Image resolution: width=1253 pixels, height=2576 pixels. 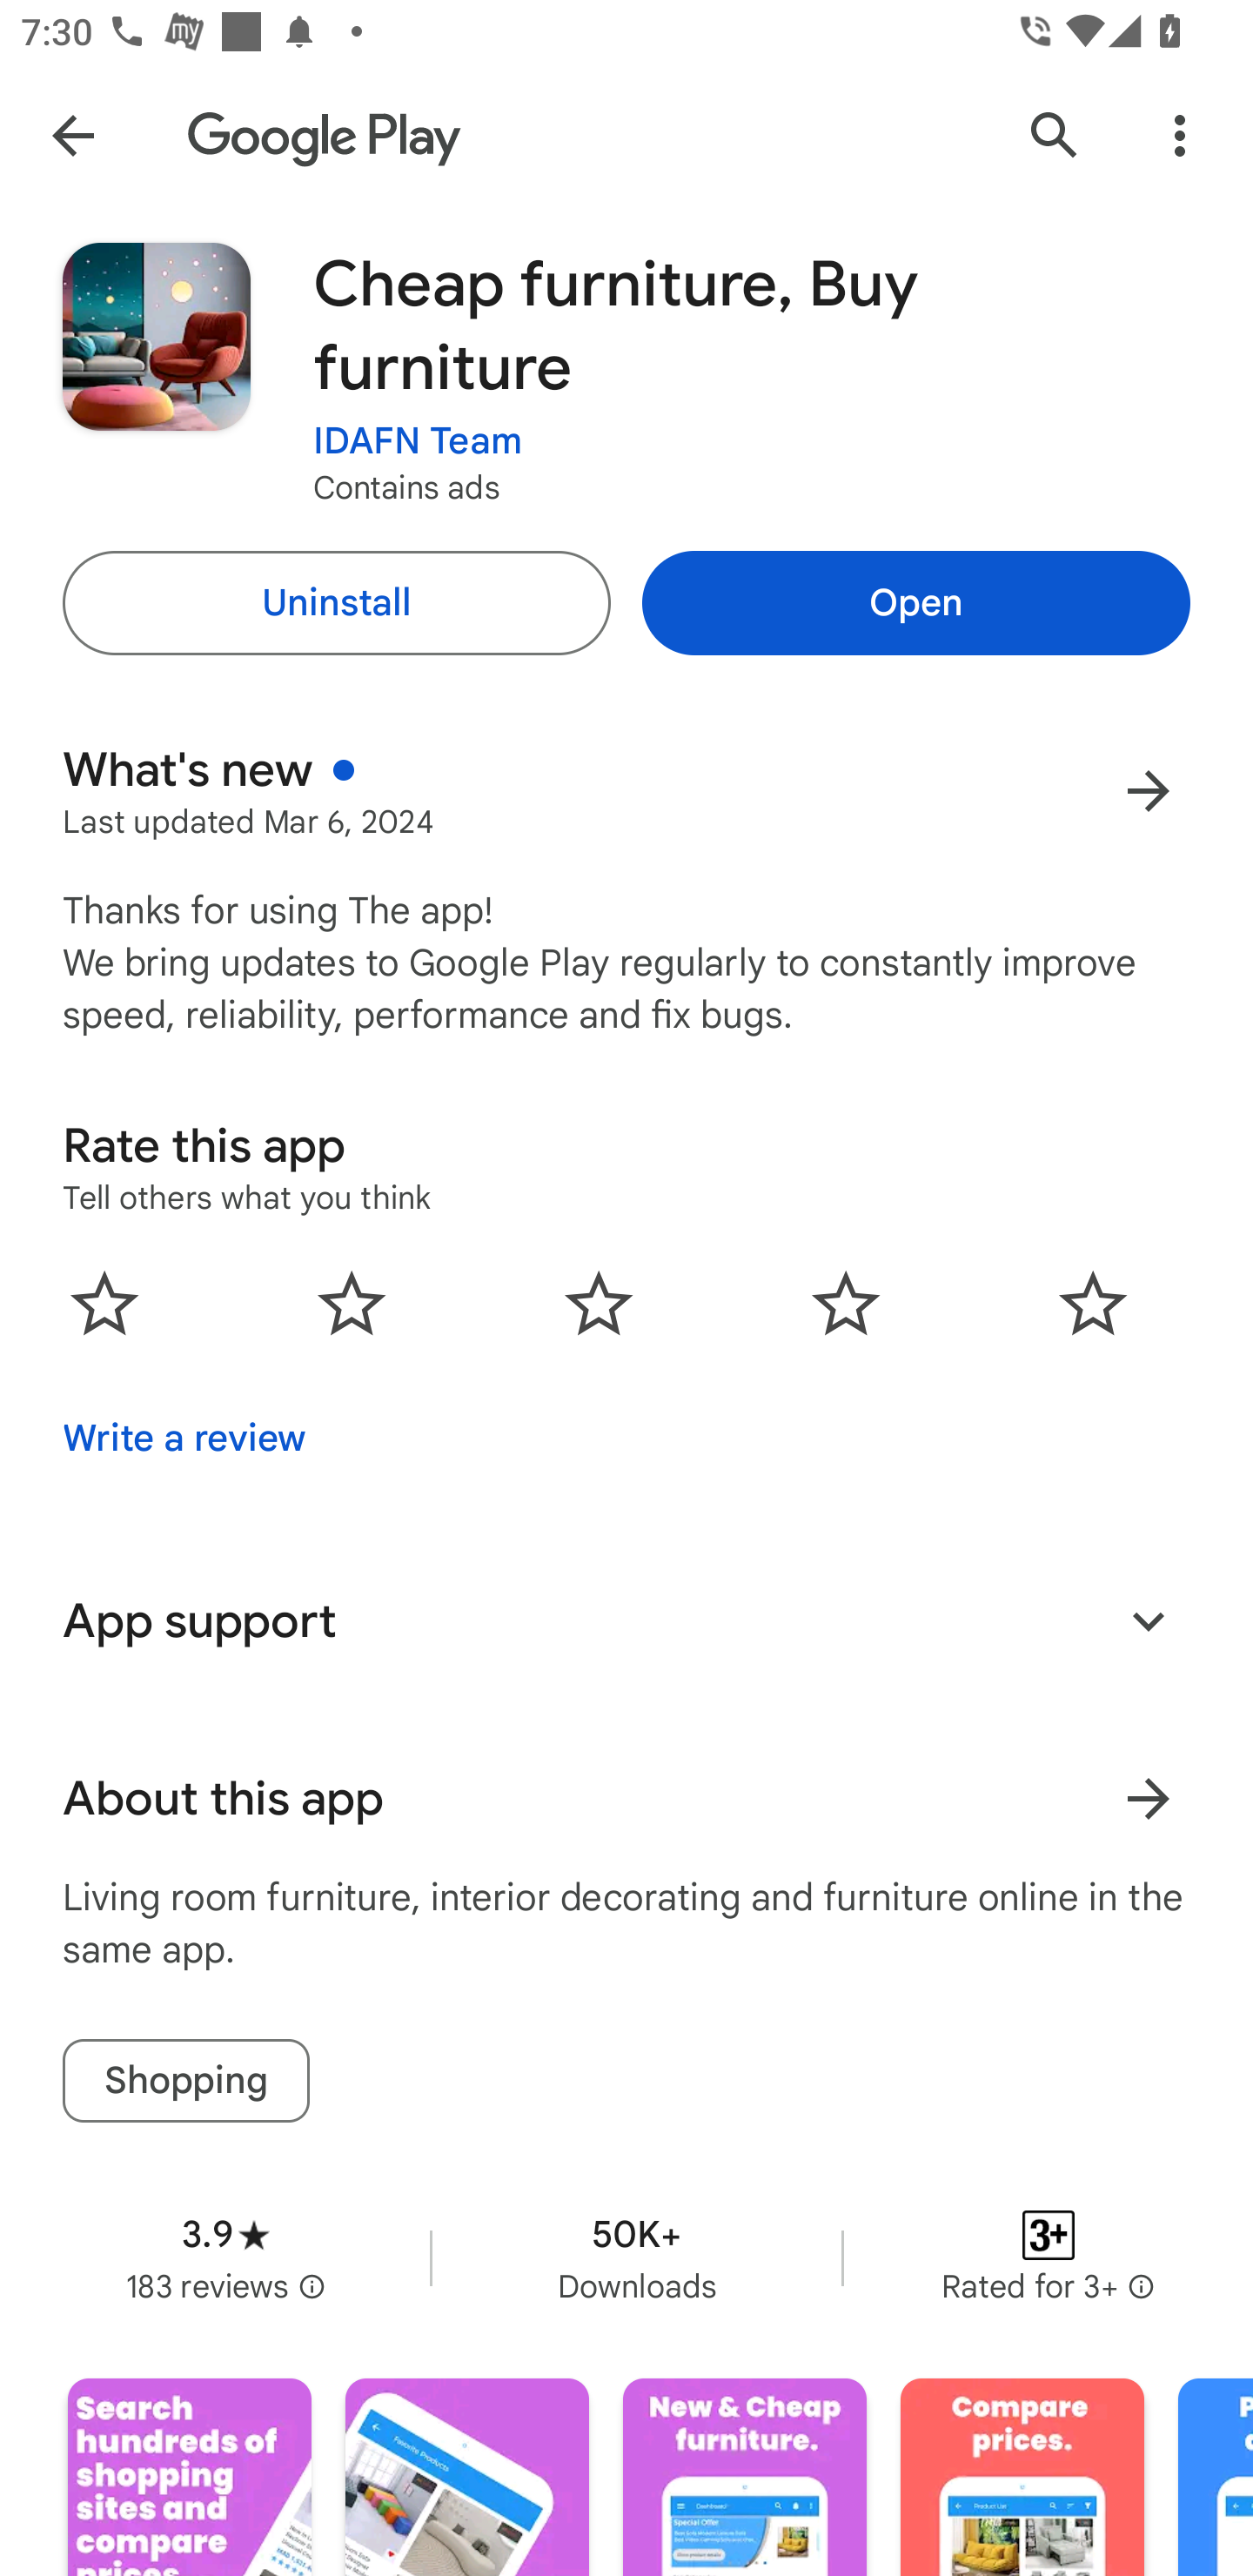 What do you see at coordinates (190, 2477) in the screenshot?
I see `Screenshot "1" of "7"` at bounding box center [190, 2477].